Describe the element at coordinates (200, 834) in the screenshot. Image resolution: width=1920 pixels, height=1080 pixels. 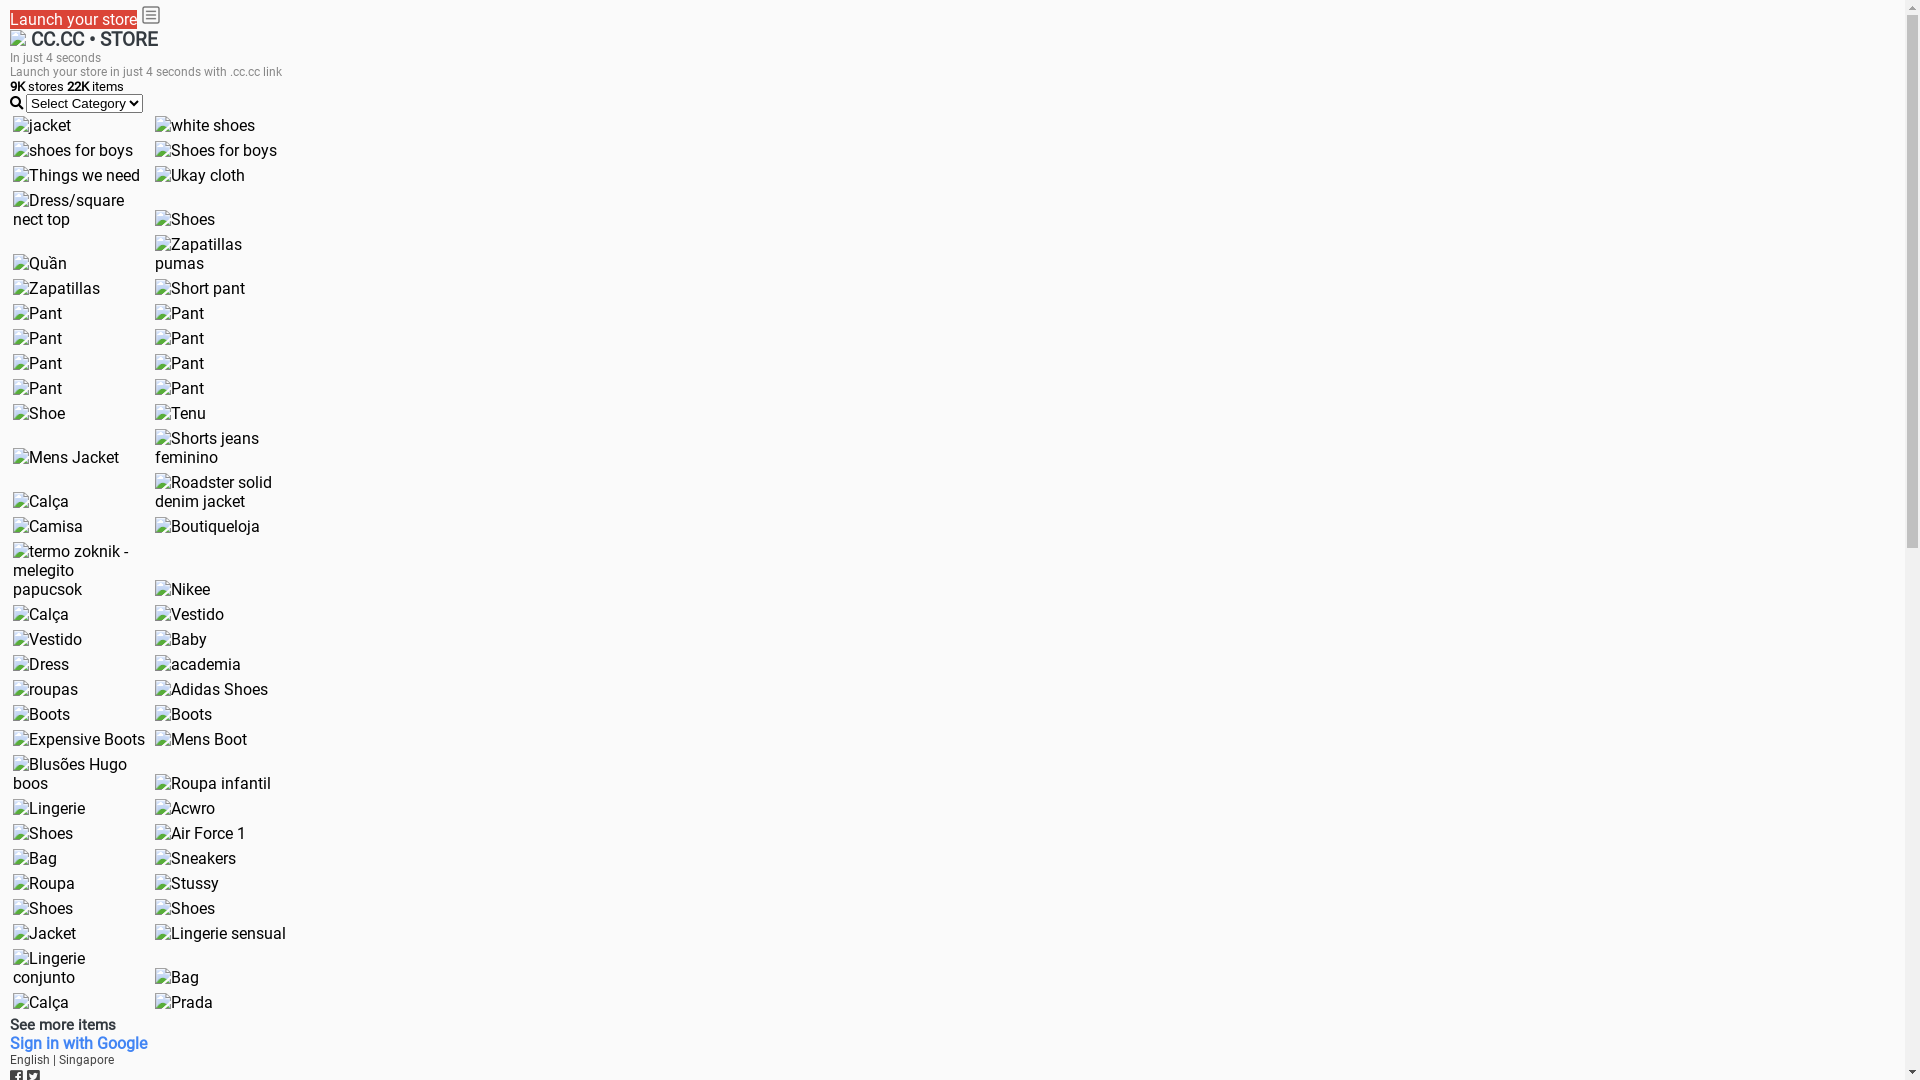
I see `Air Force 1` at that location.